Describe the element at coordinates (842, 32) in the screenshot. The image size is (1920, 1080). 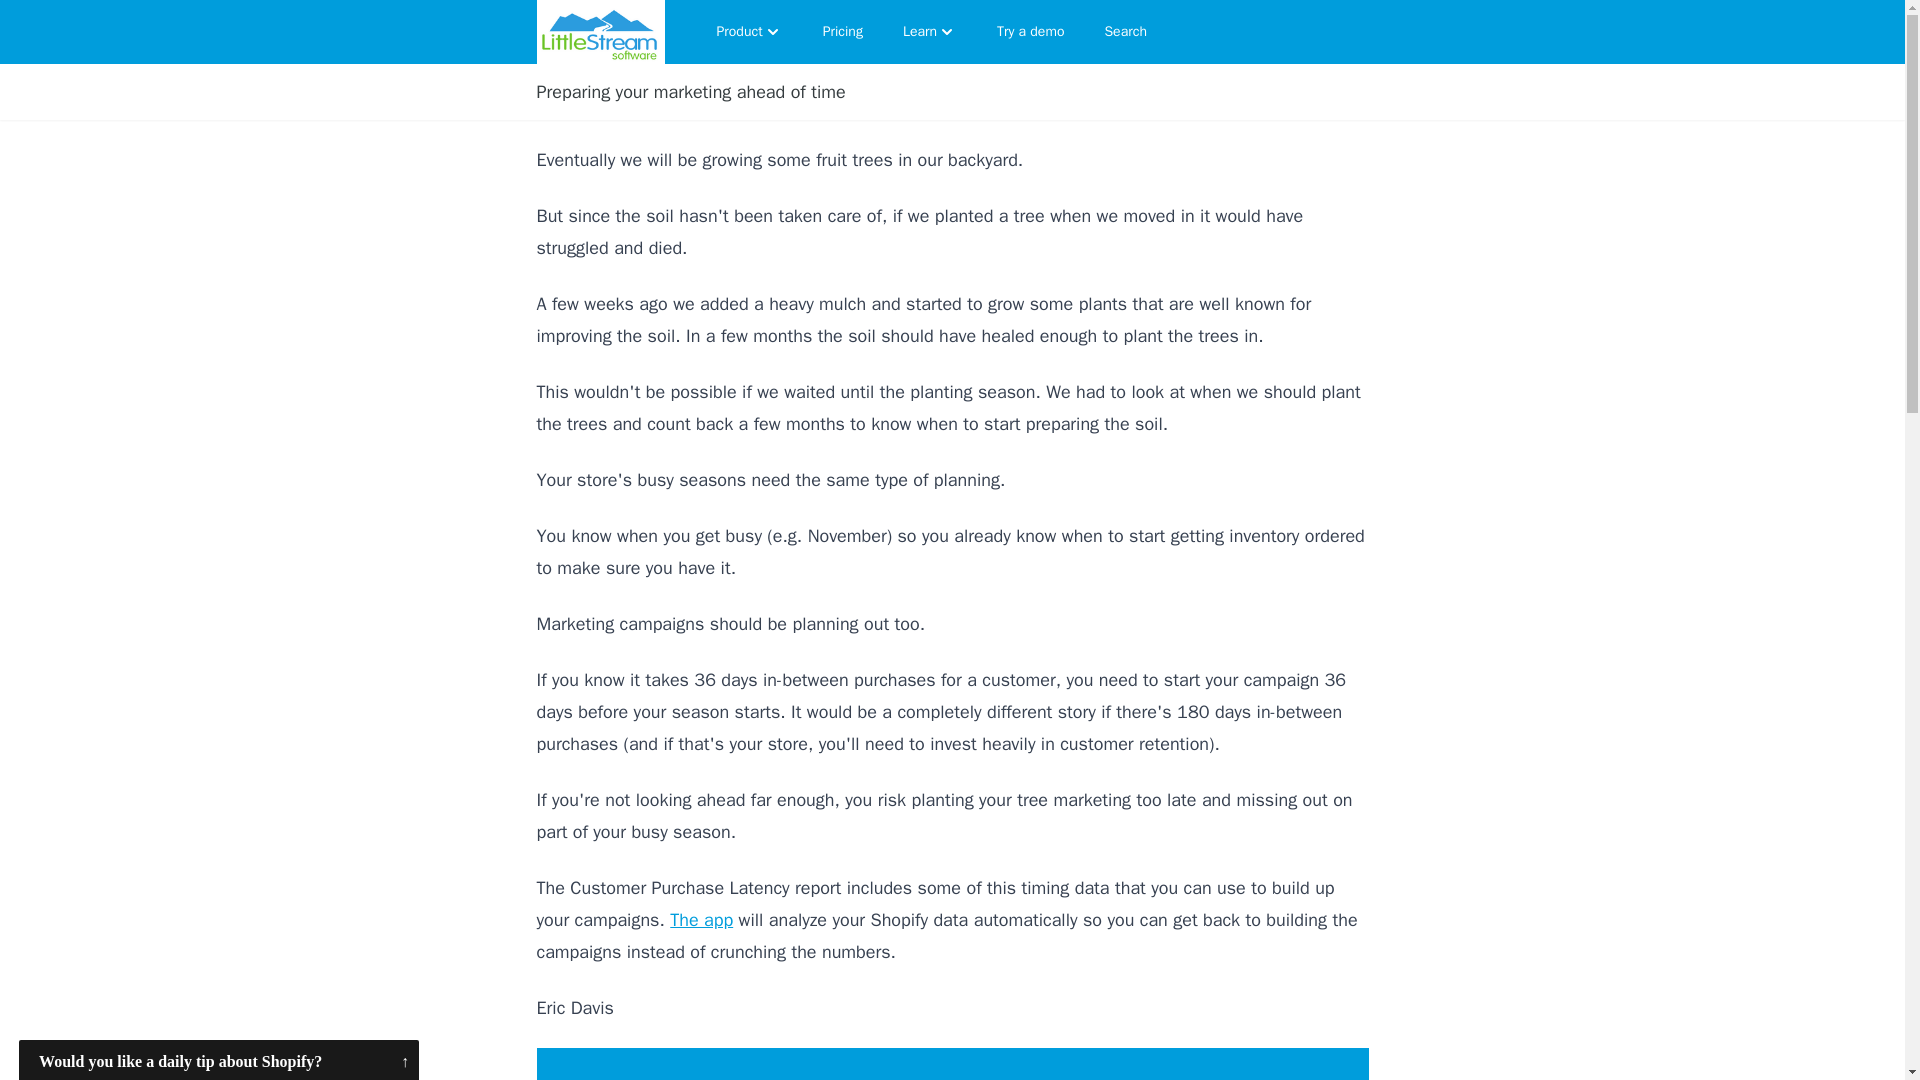
I see `Pricing` at that location.